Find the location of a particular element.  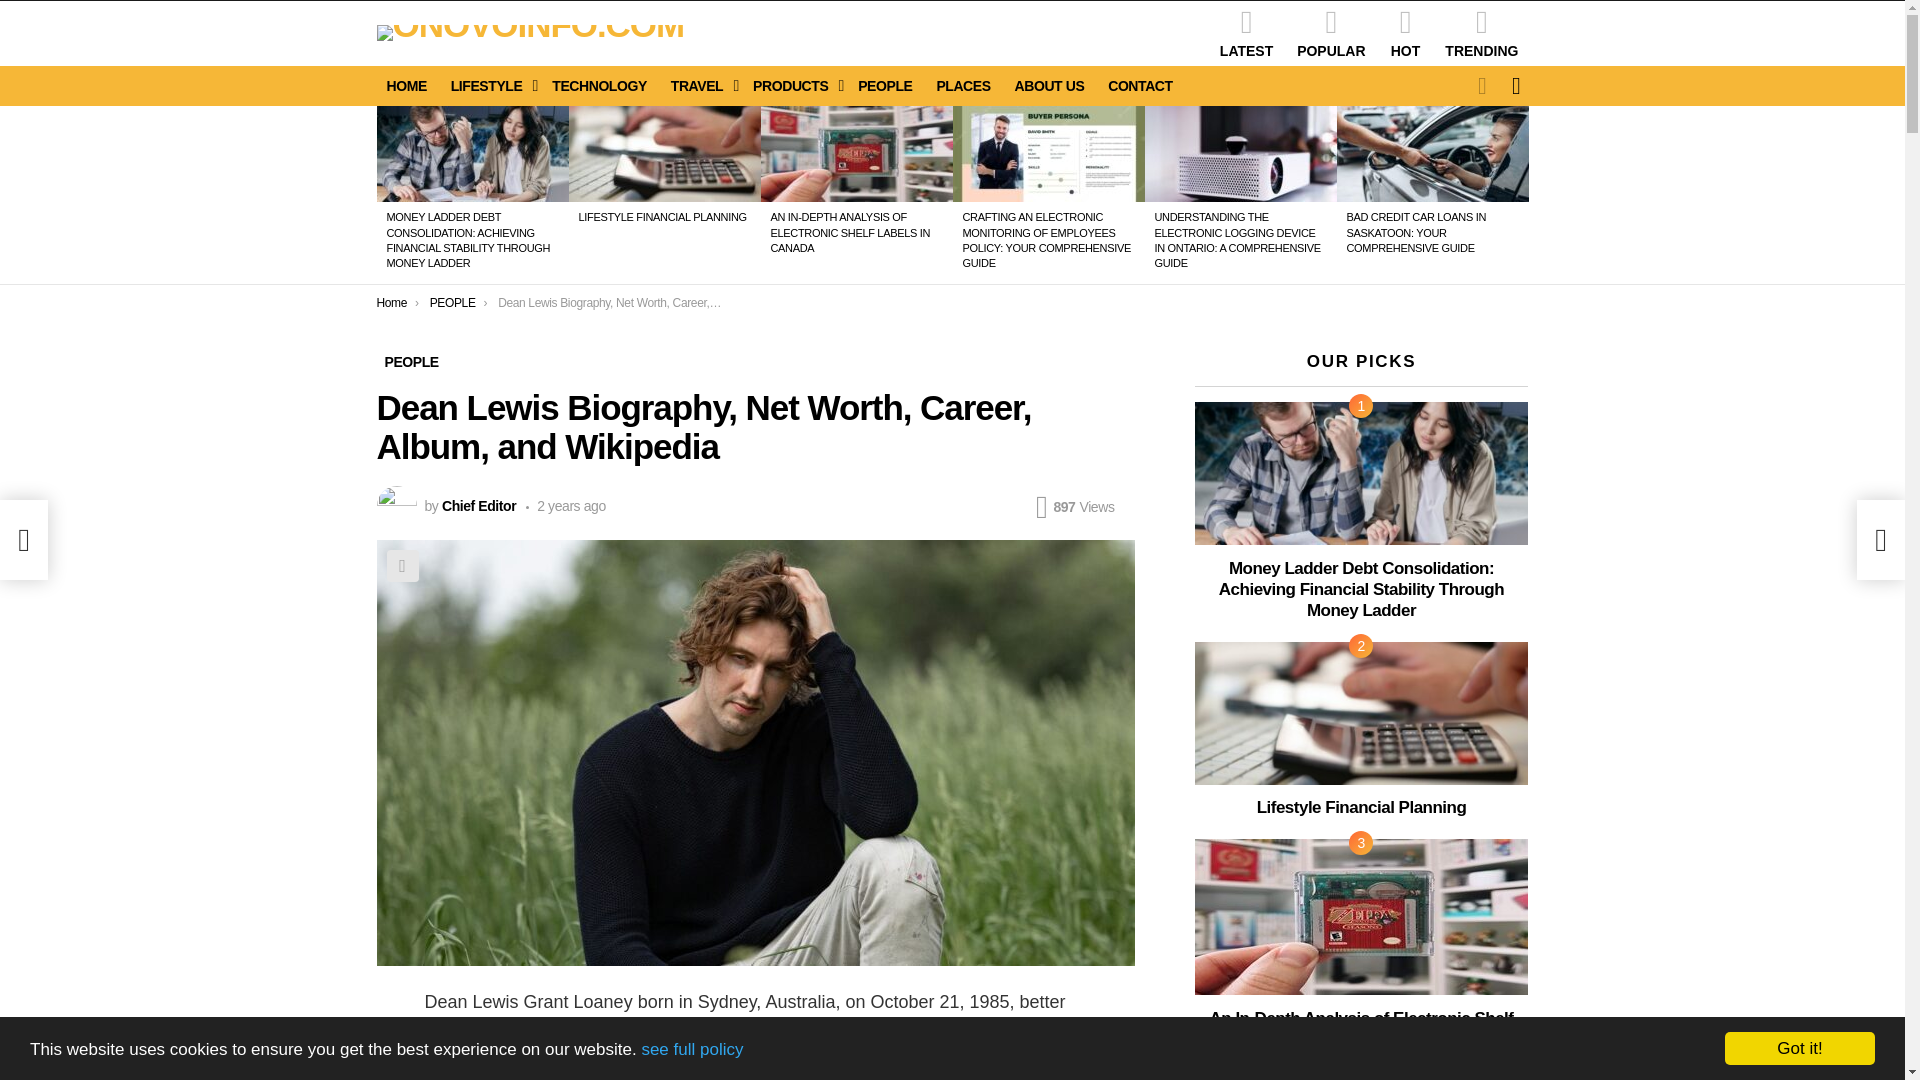

TRAVEL is located at coordinates (700, 86).